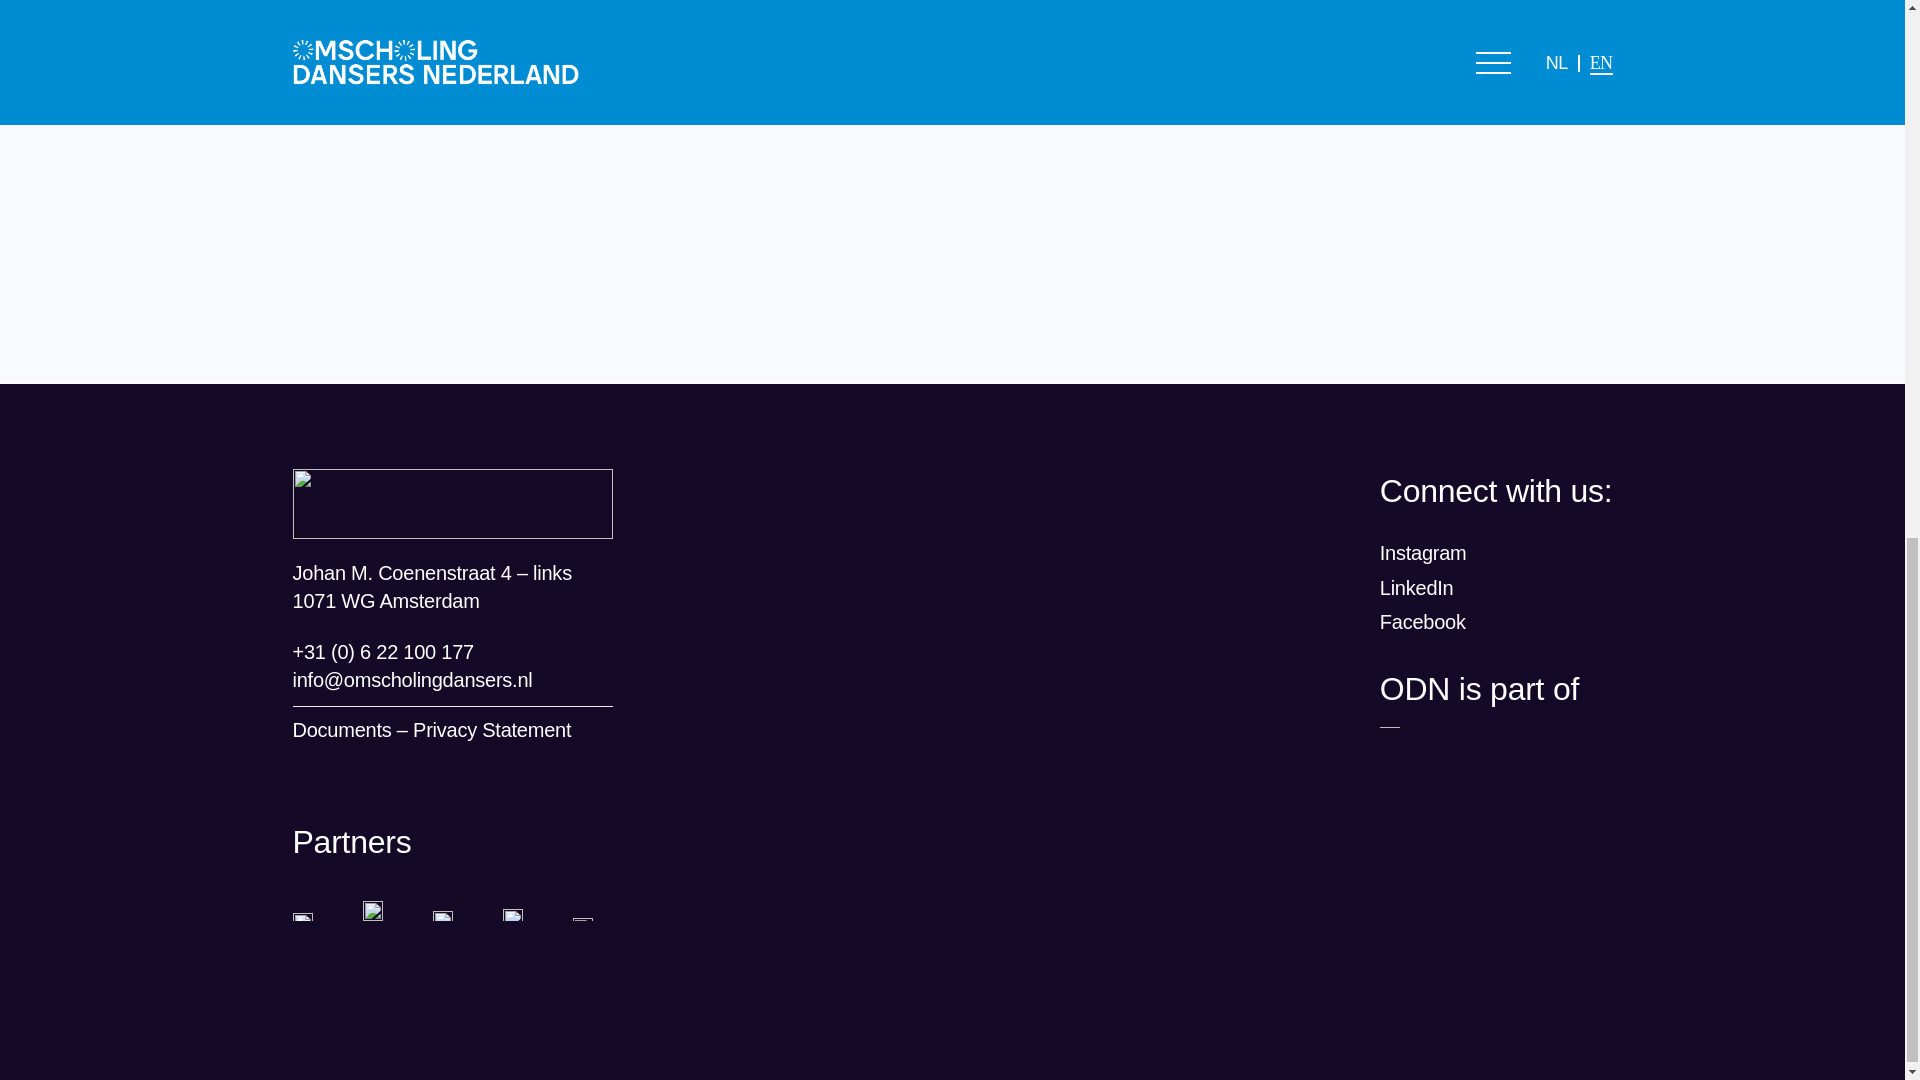 The image size is (1920, 1080). Describe the element at coordinates (1390, 724) in the screenshot. I see `LOF Logo FULL` at that location.